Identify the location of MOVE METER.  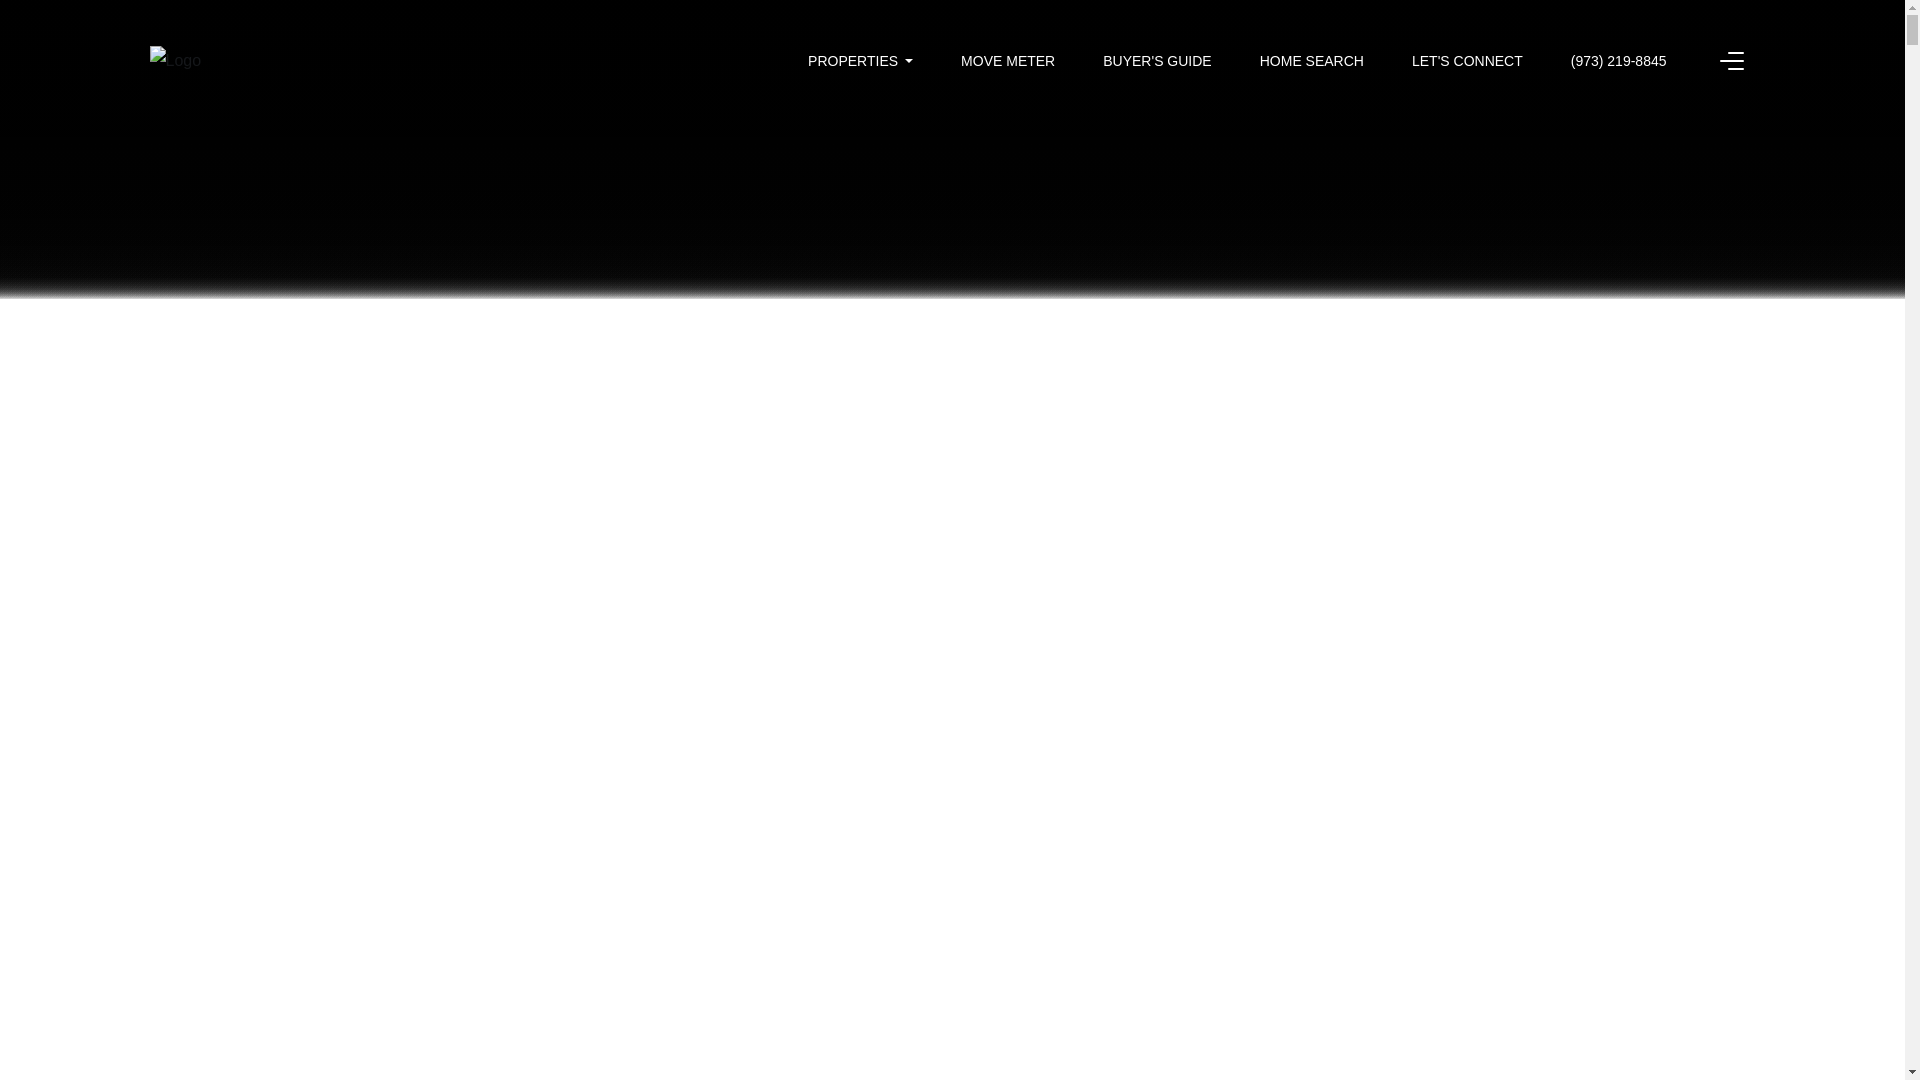
(1008, 60).